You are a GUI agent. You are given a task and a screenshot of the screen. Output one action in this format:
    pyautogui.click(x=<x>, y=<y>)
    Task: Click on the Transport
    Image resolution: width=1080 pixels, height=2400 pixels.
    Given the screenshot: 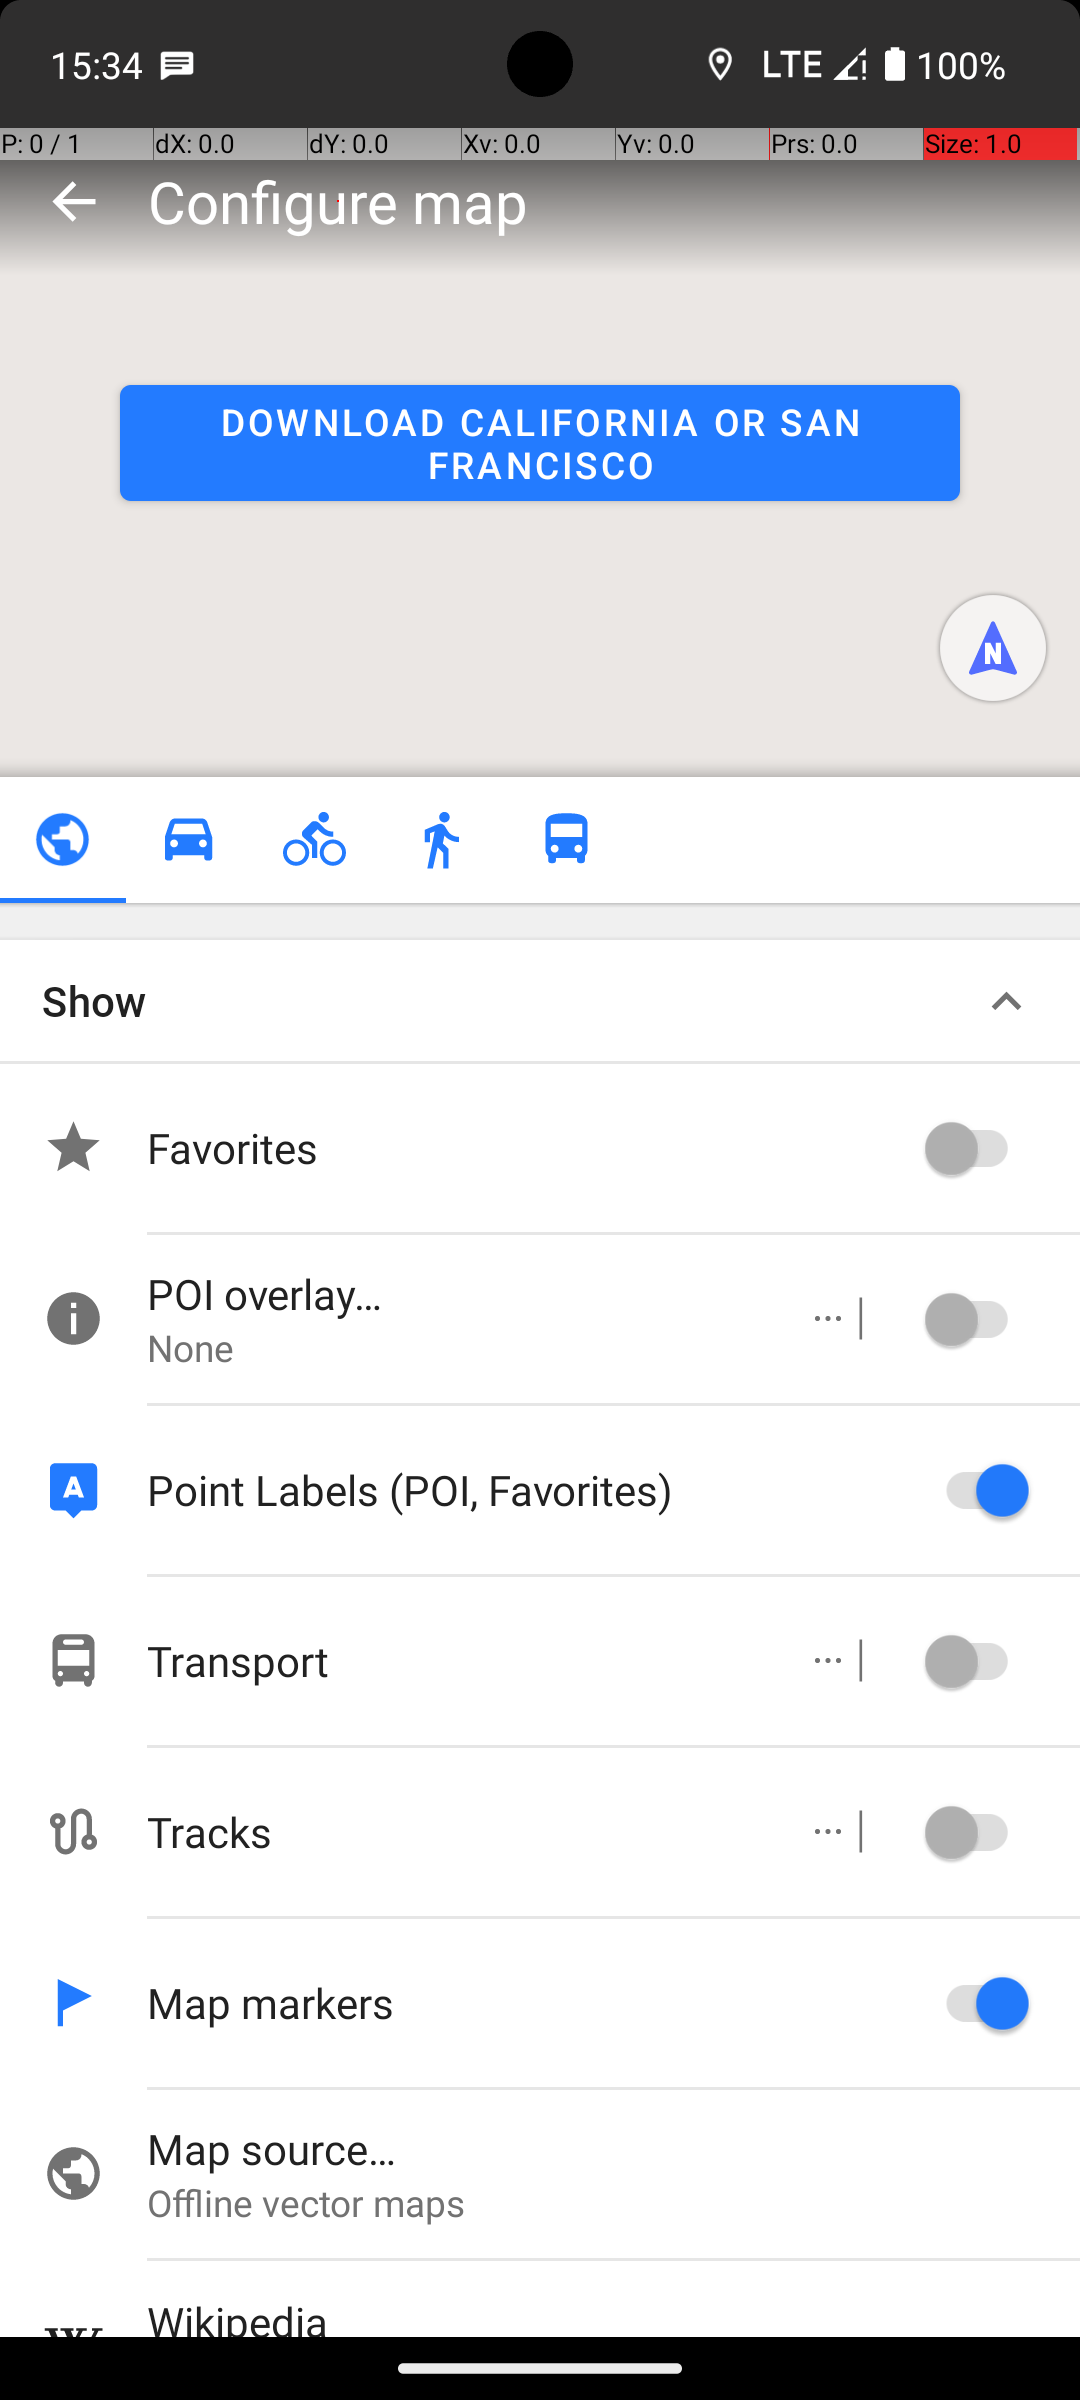 What is the action you would take?
    pyautogui.click(x=456, y=1660)
    